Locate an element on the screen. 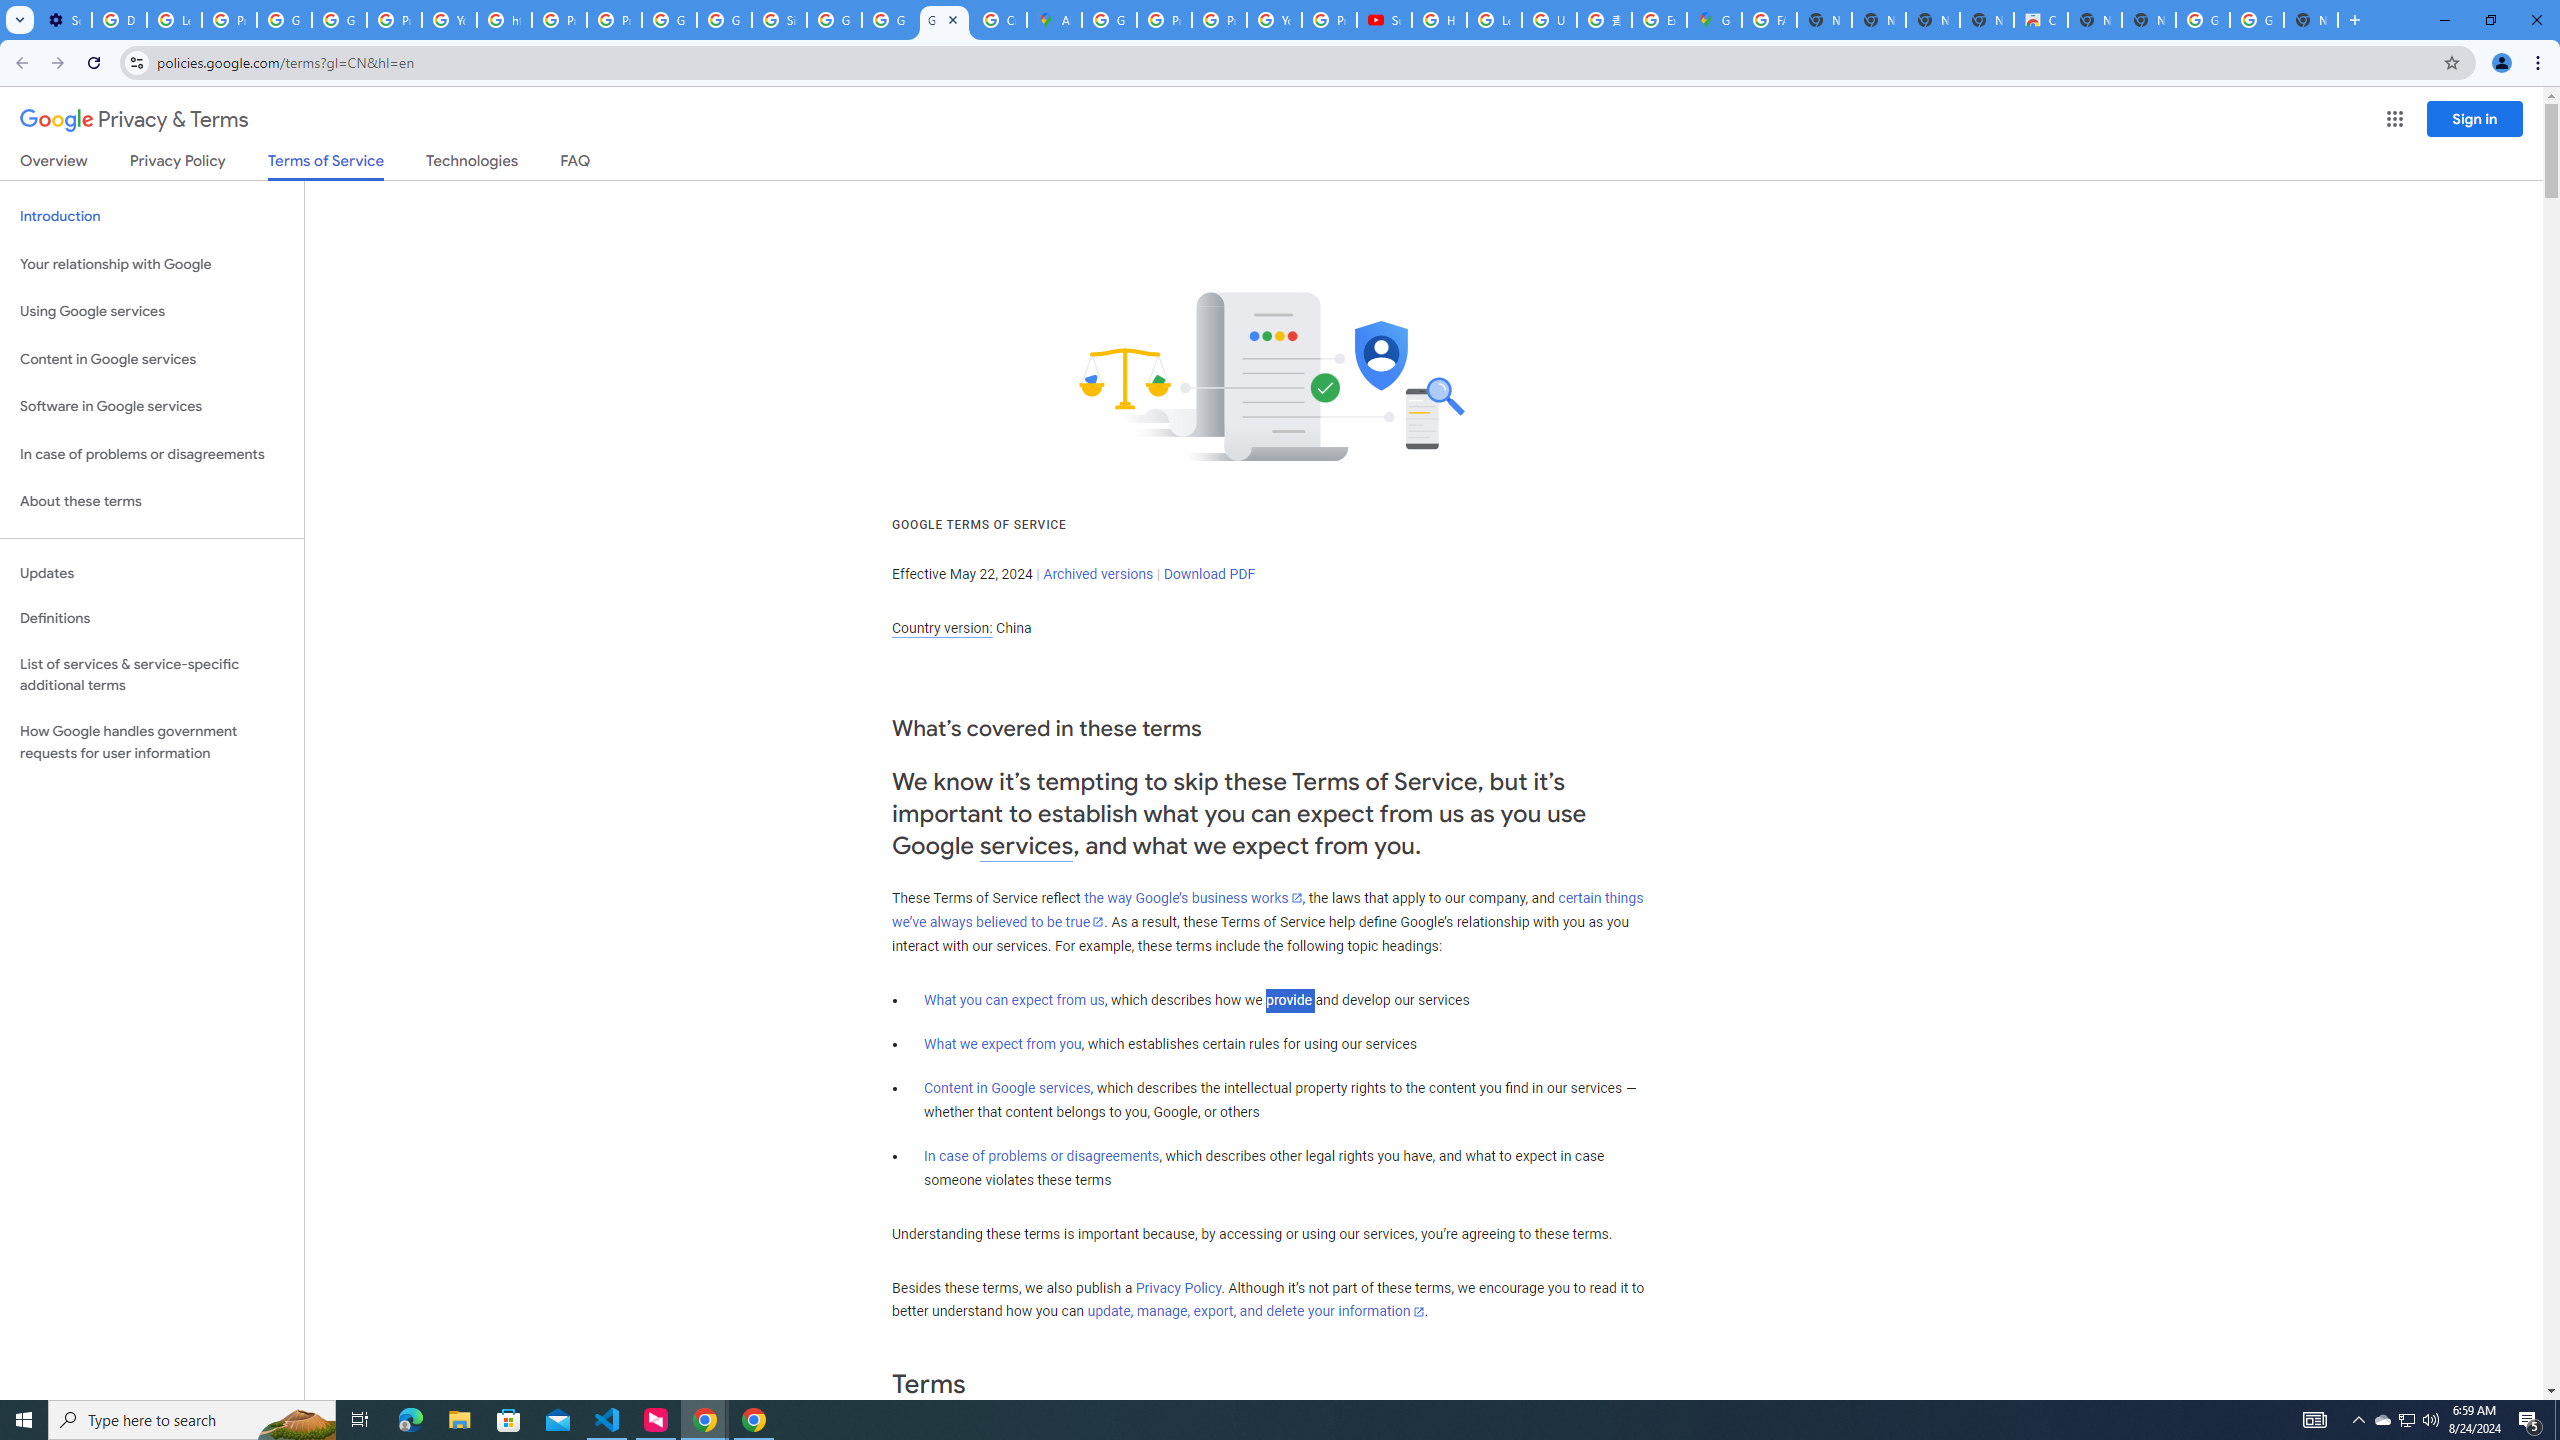 The height and width of the screenshot is (1440, 2560). Privacy Help Center - Policies Help is located at coordinates (559, 20).